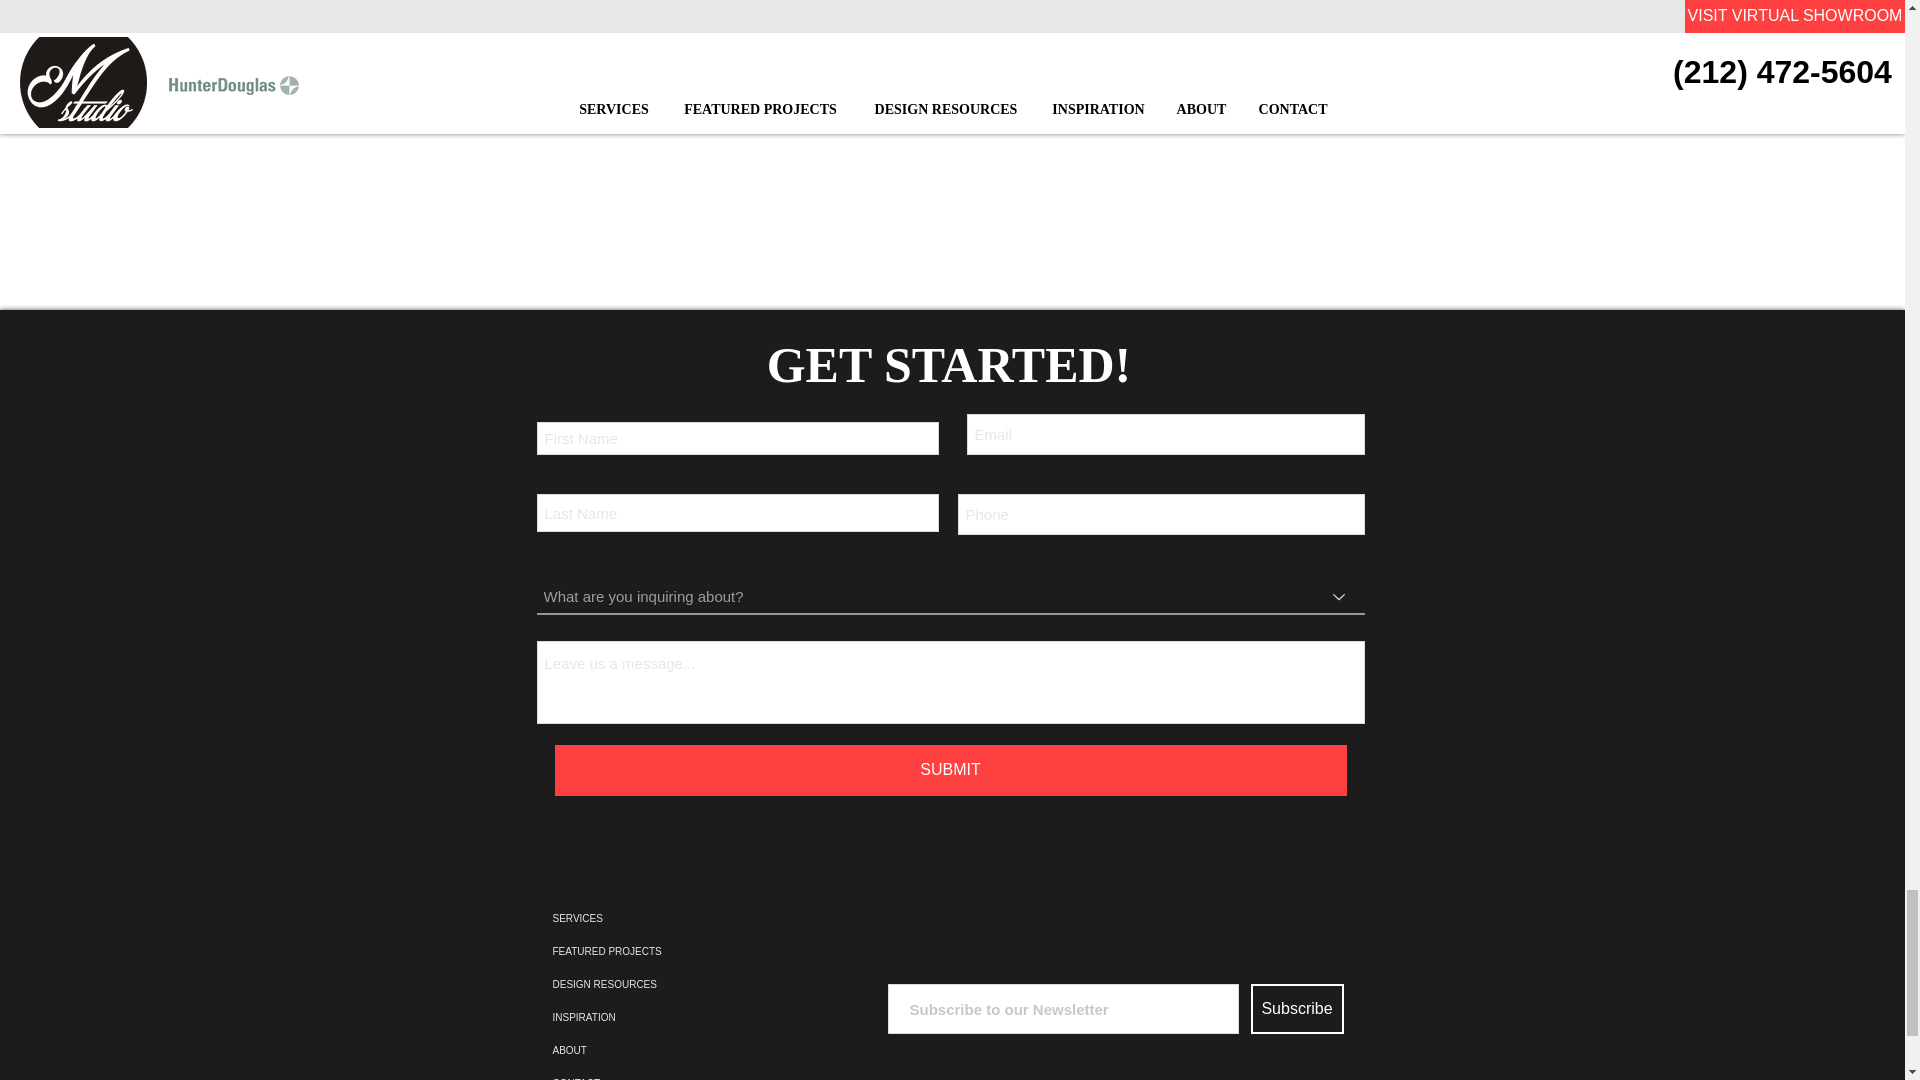 The width and height of the screenshot is (1920, 1080). I want to click on INSPIRATION, so click(666, 1017).